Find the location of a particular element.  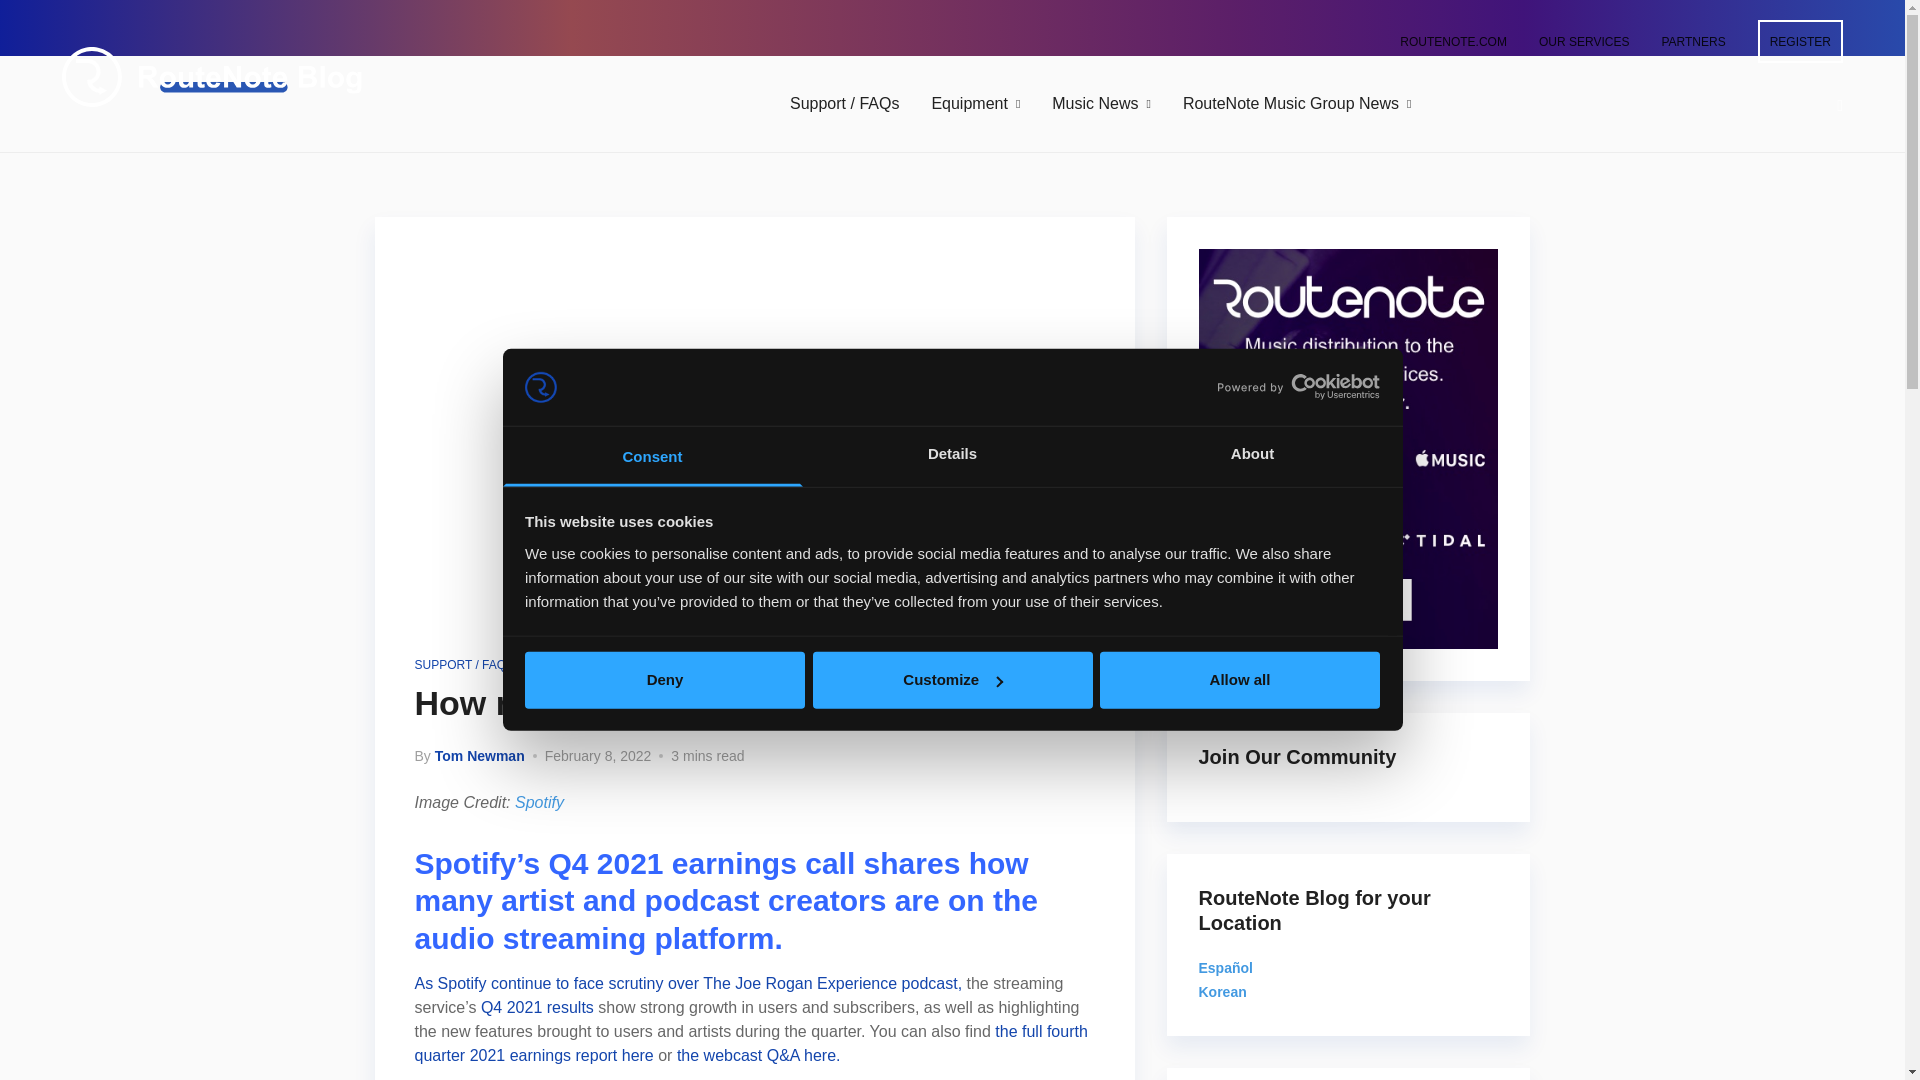

Consent is located at coordinates (652, 456).